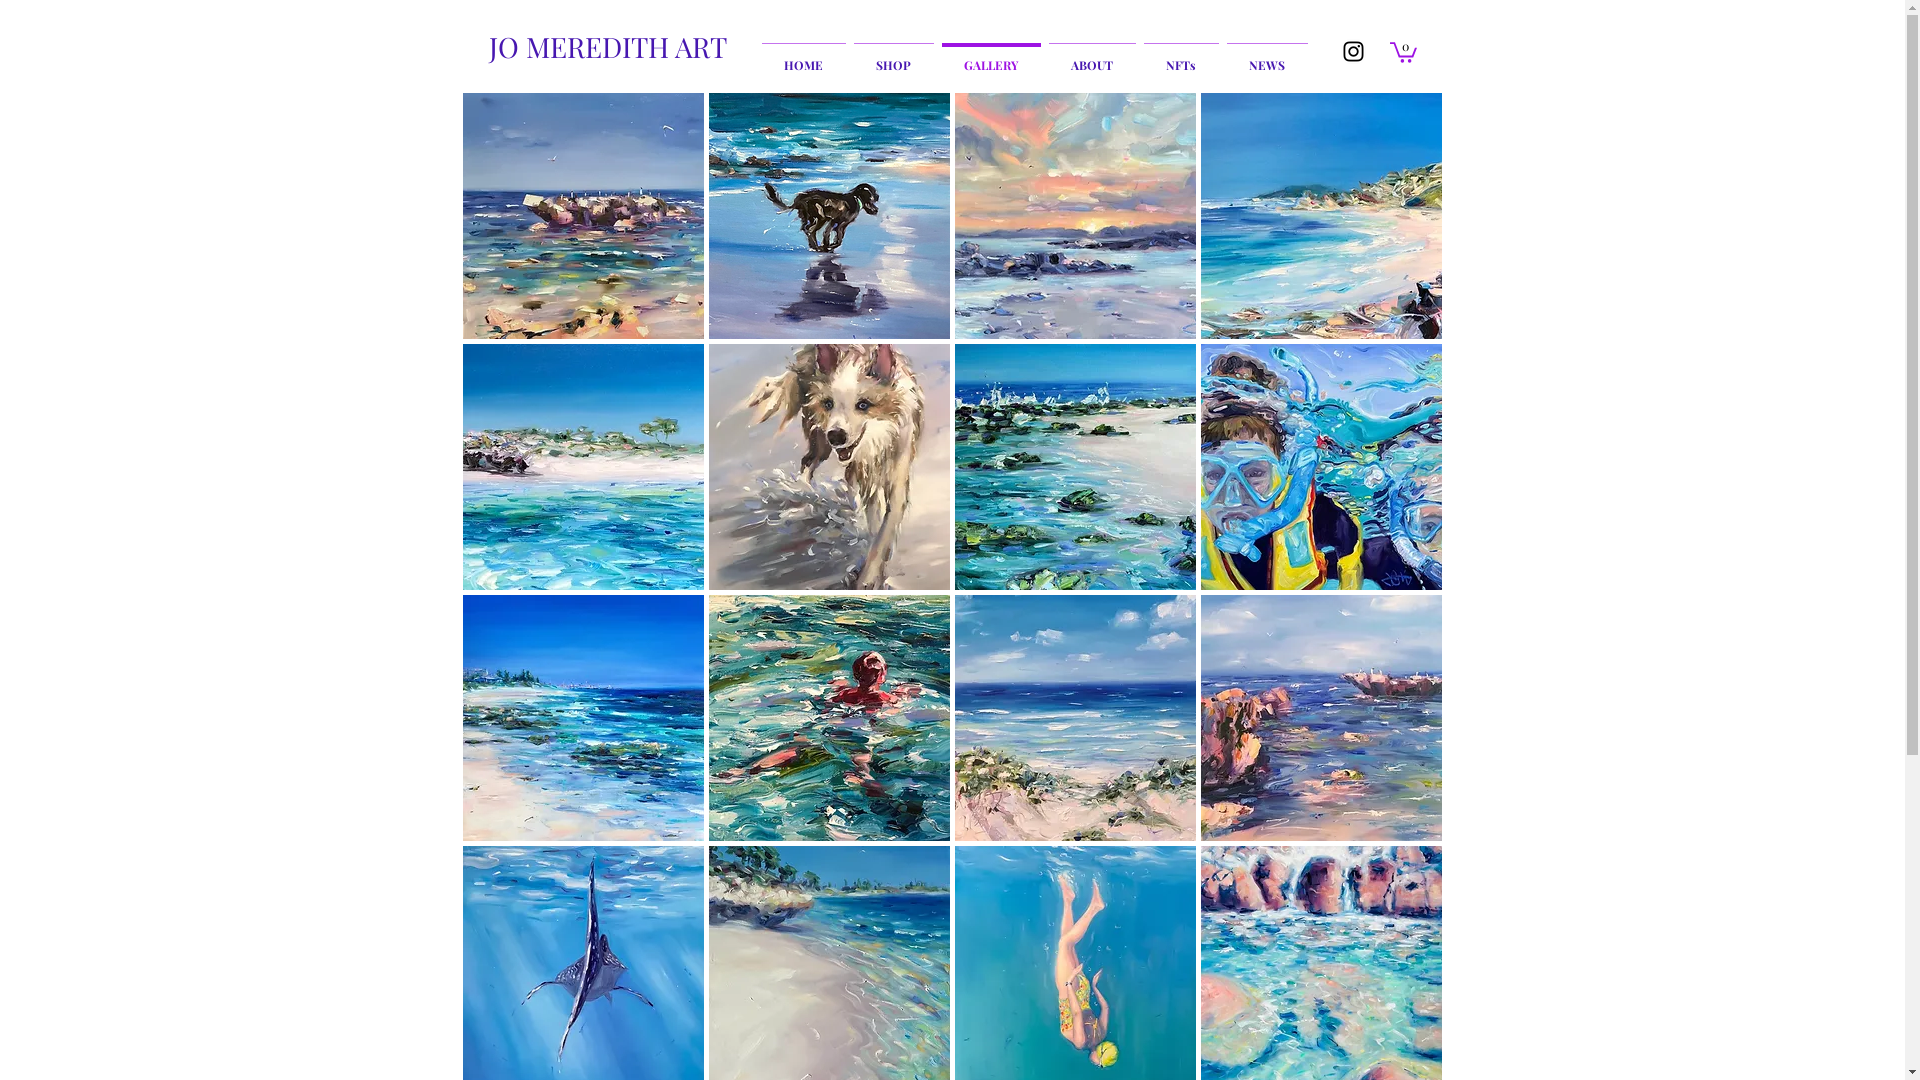  What do you see at coordinates (1266, 56) in the screenshot?
I see `NEWS` at bounding box center [1266, 56].